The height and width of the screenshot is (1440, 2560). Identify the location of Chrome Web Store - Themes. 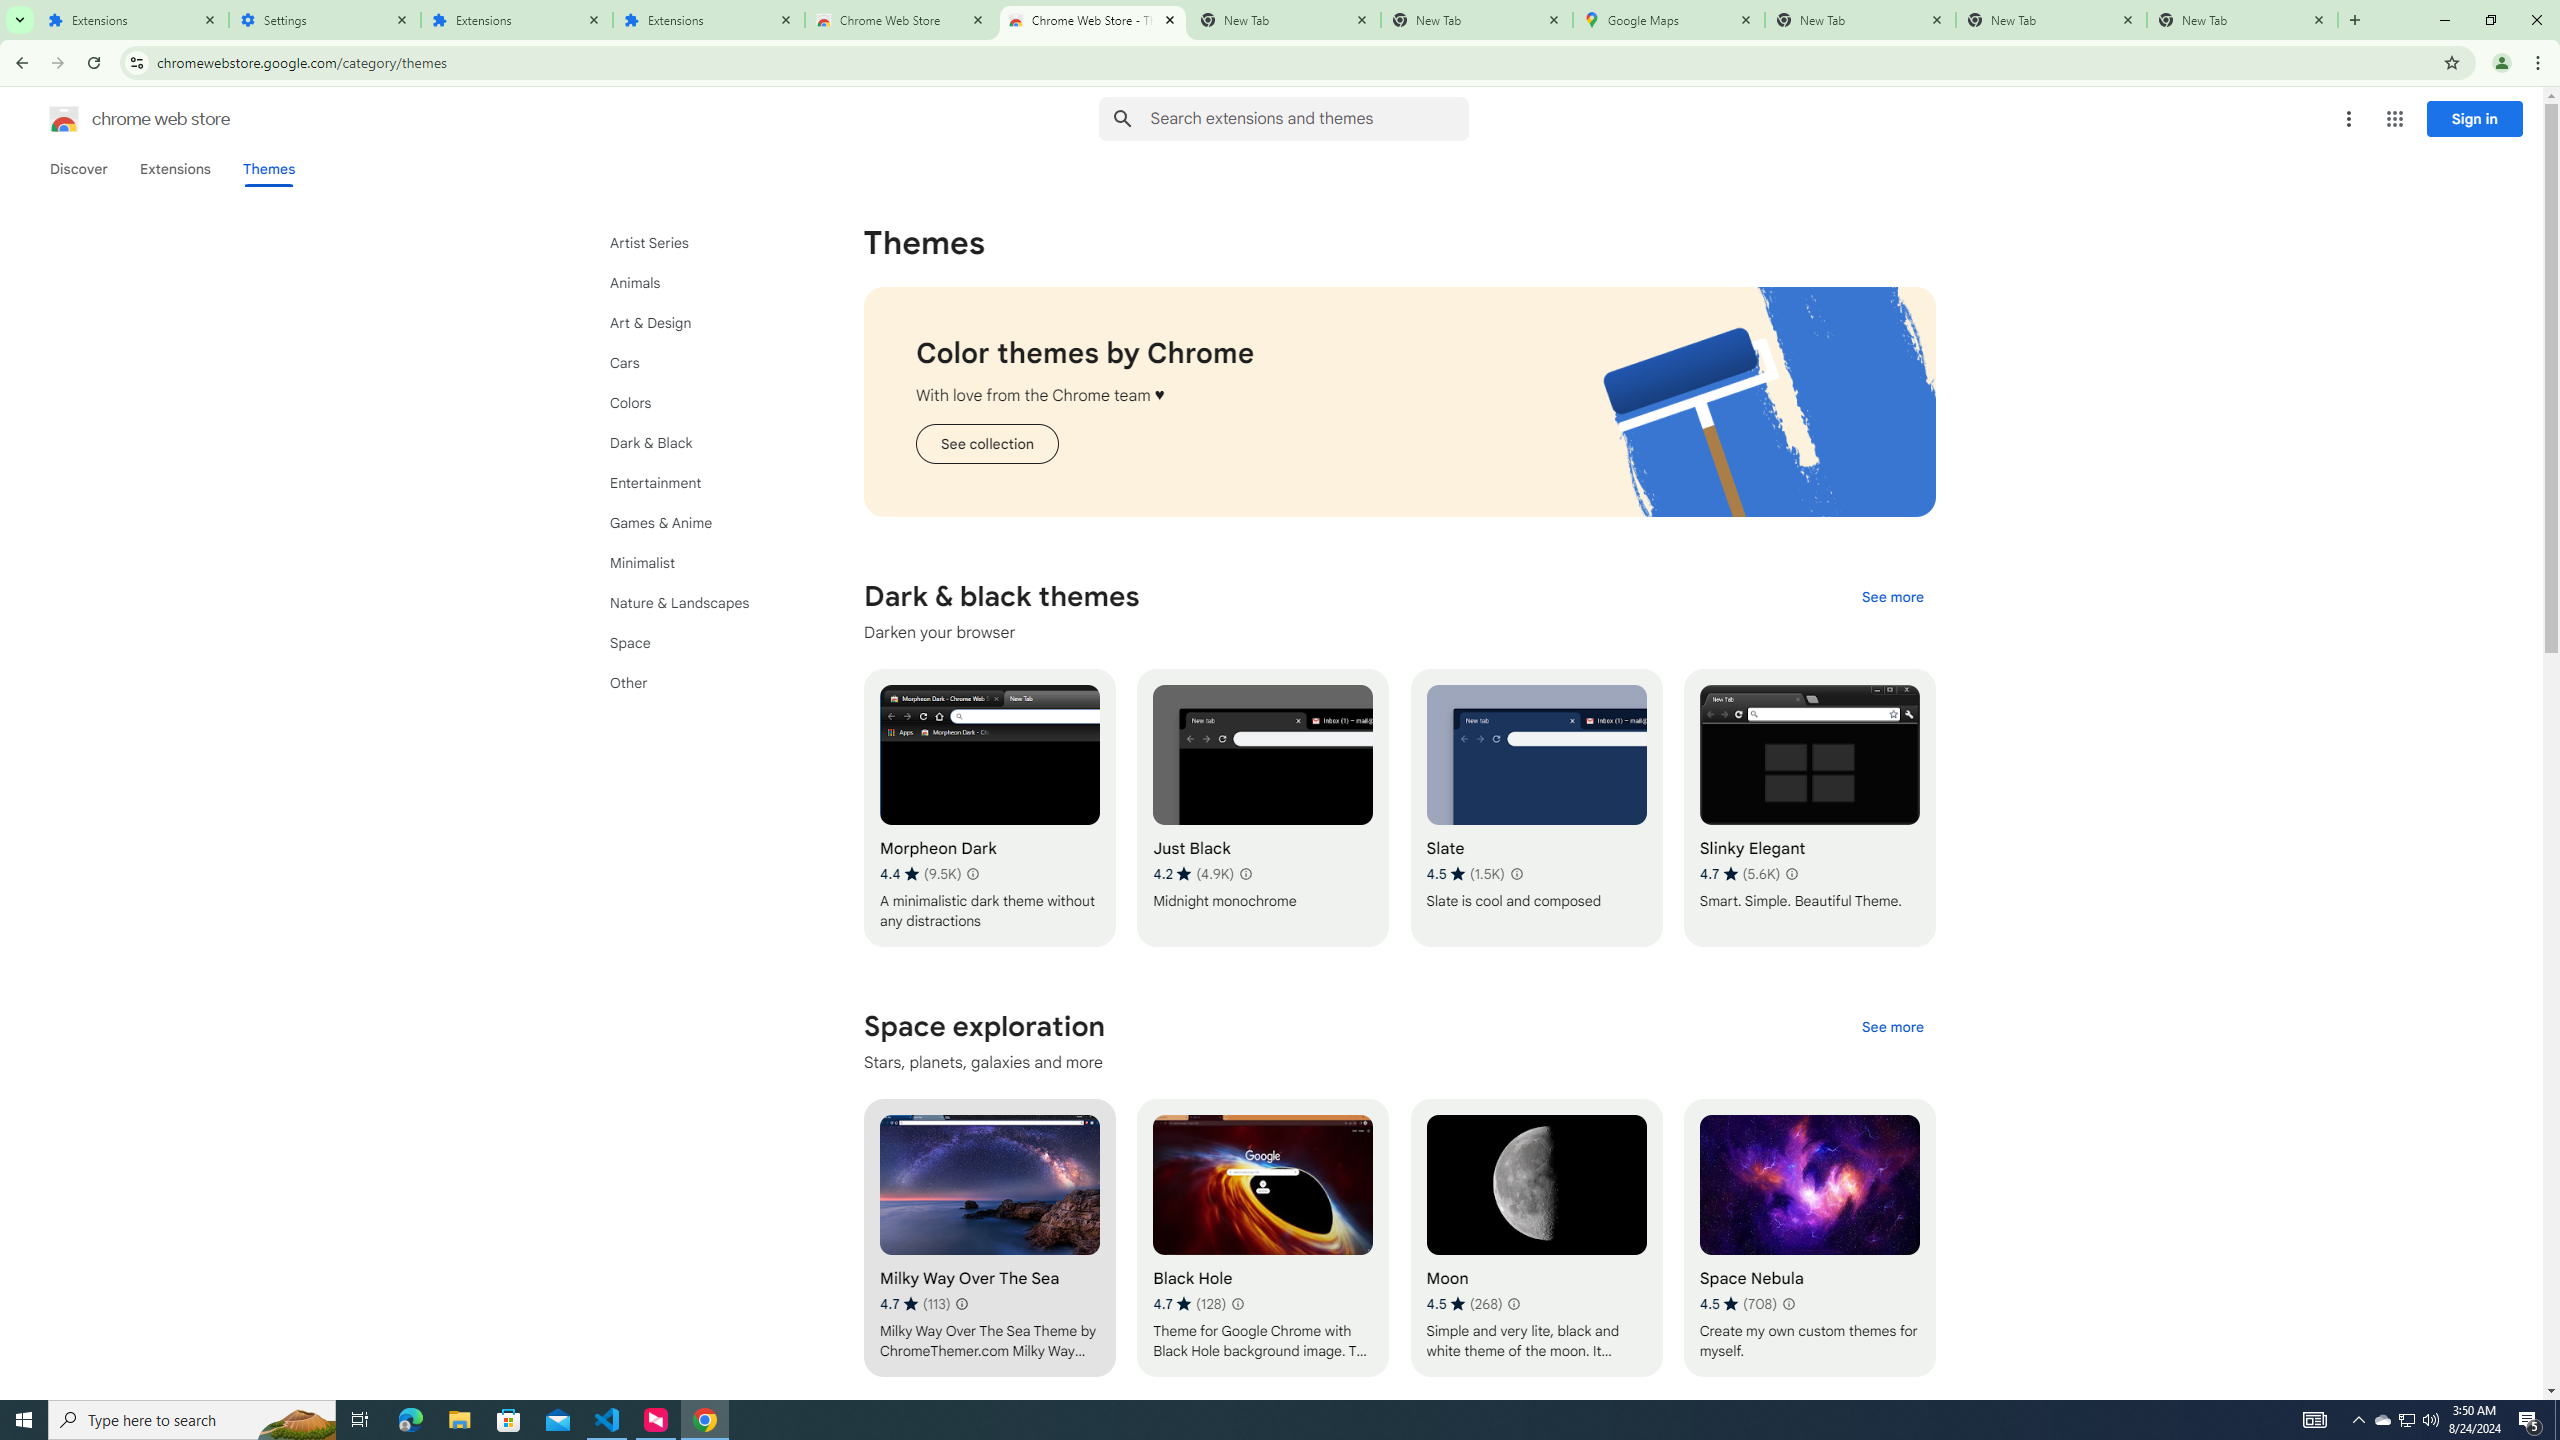
(1093, 20).